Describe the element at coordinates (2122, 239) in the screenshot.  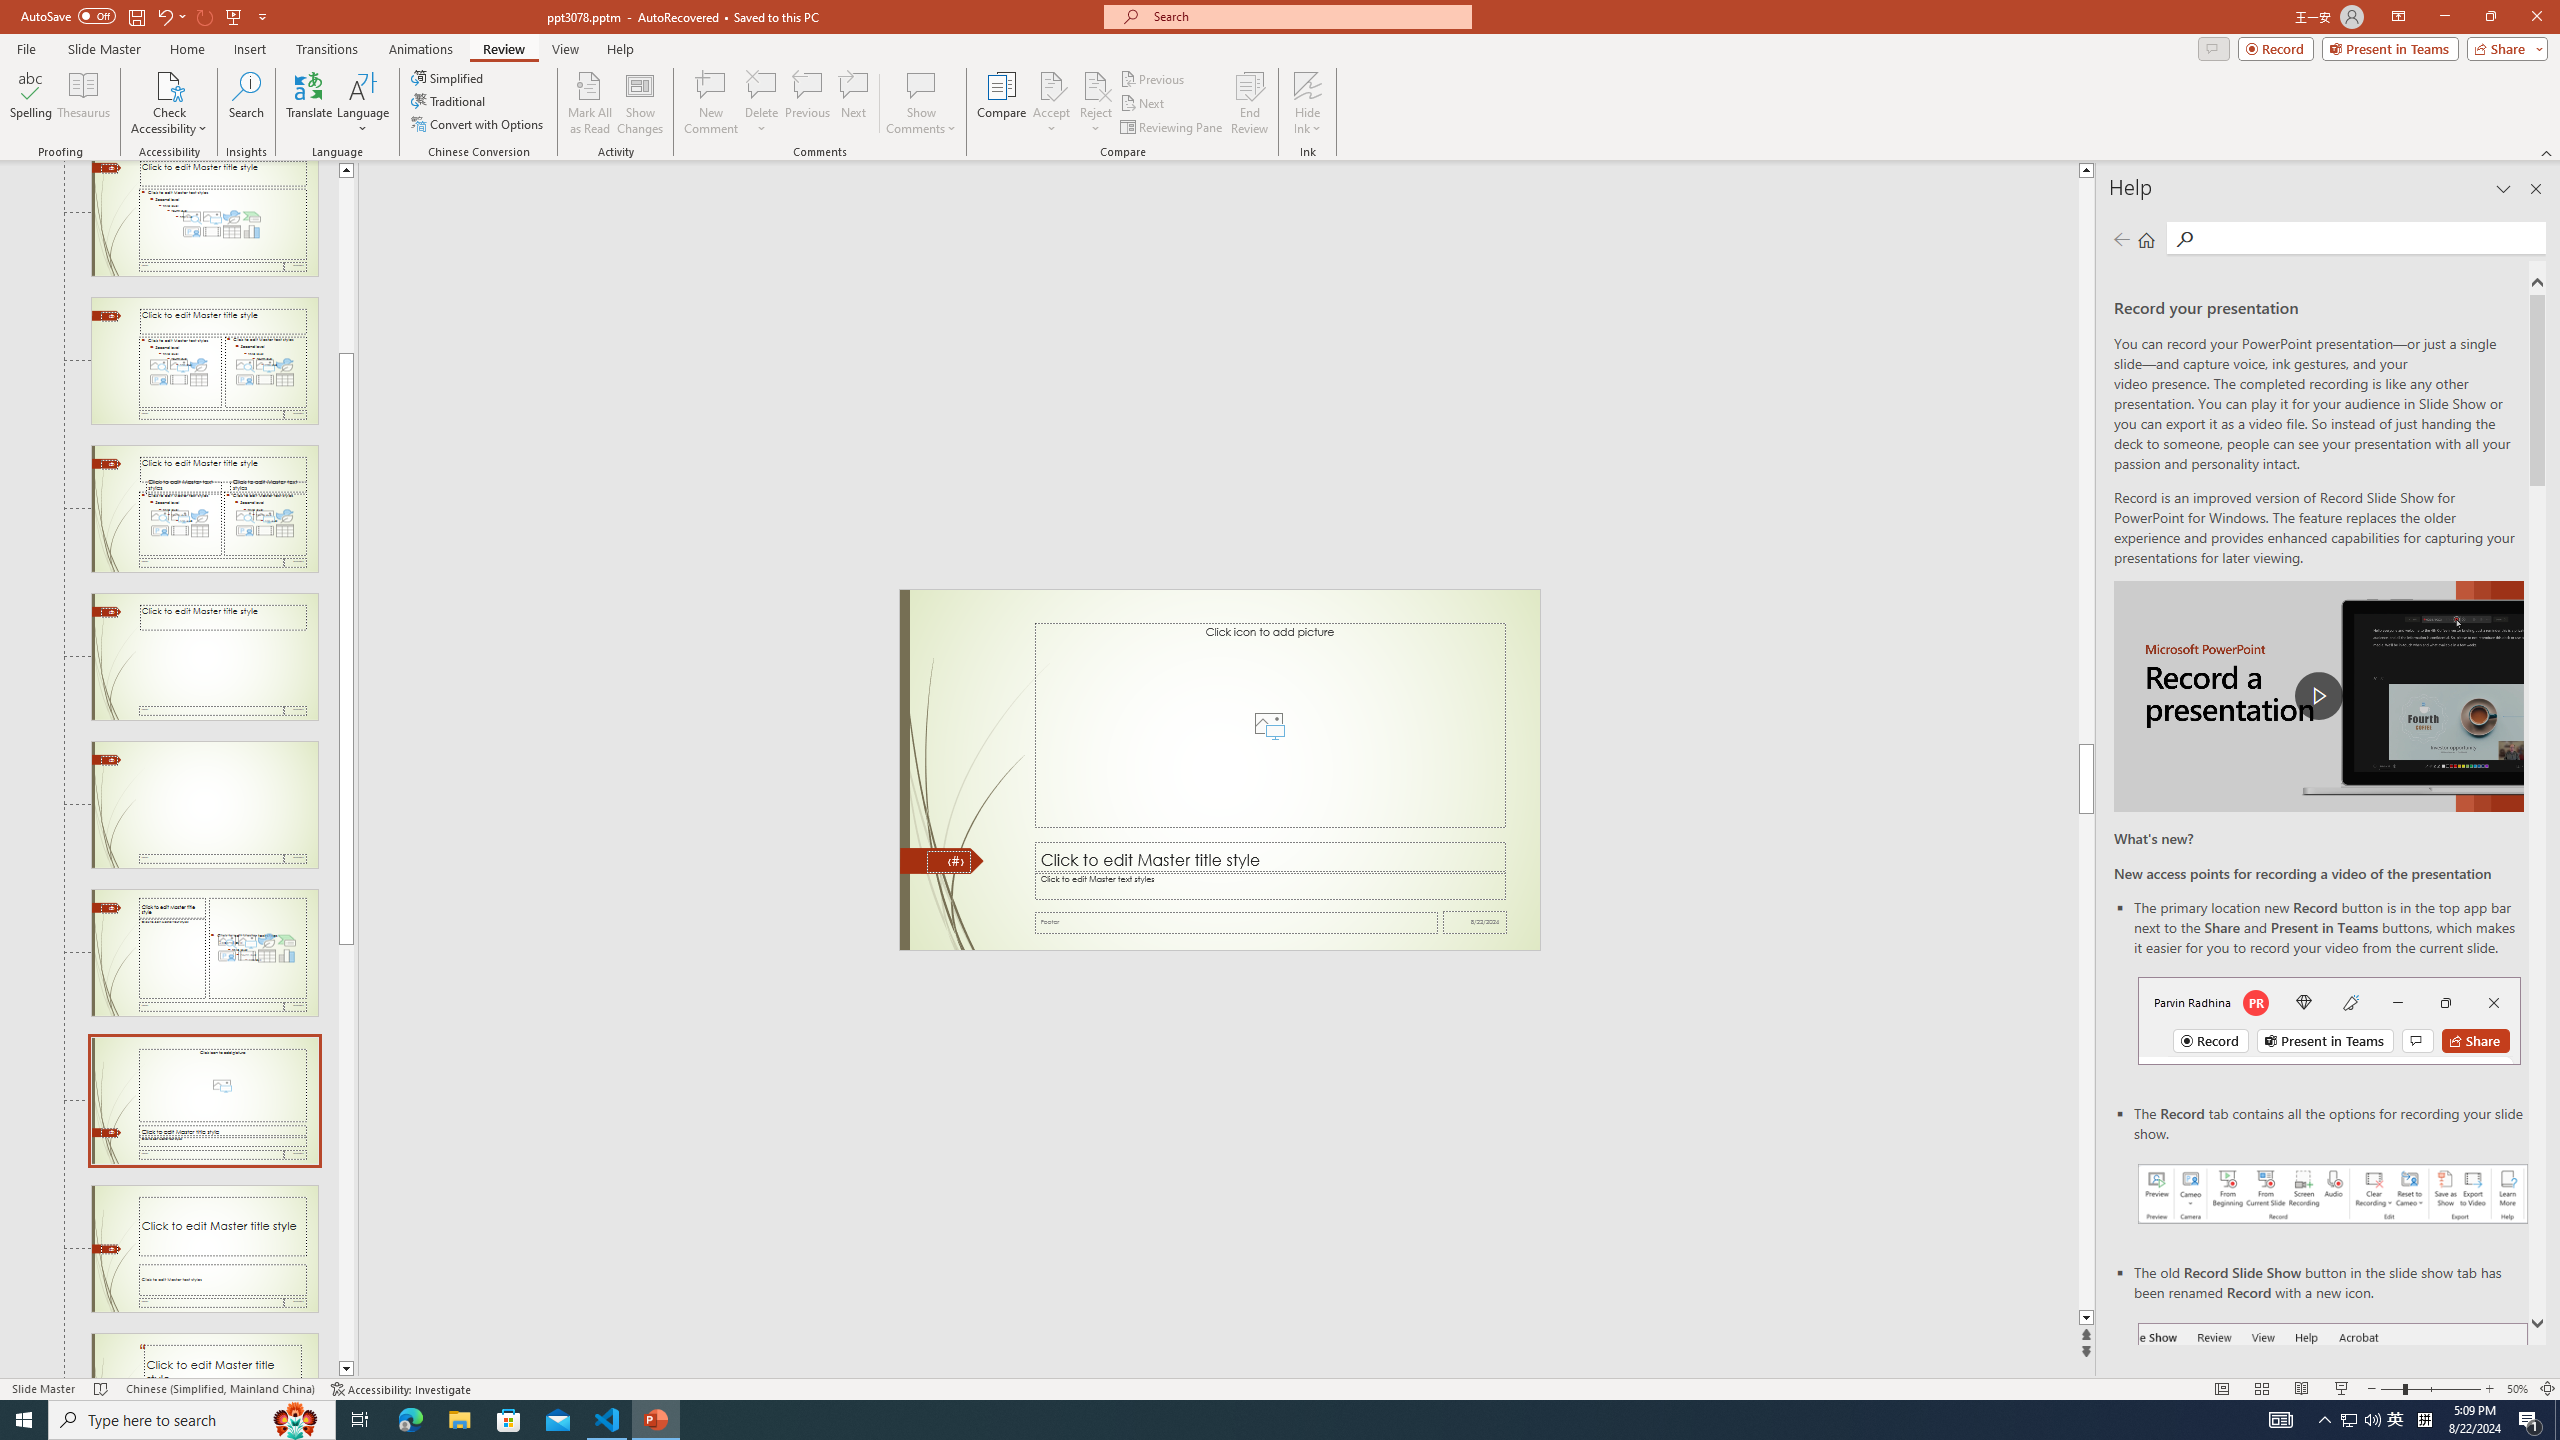
I see `Previous page` at that location.